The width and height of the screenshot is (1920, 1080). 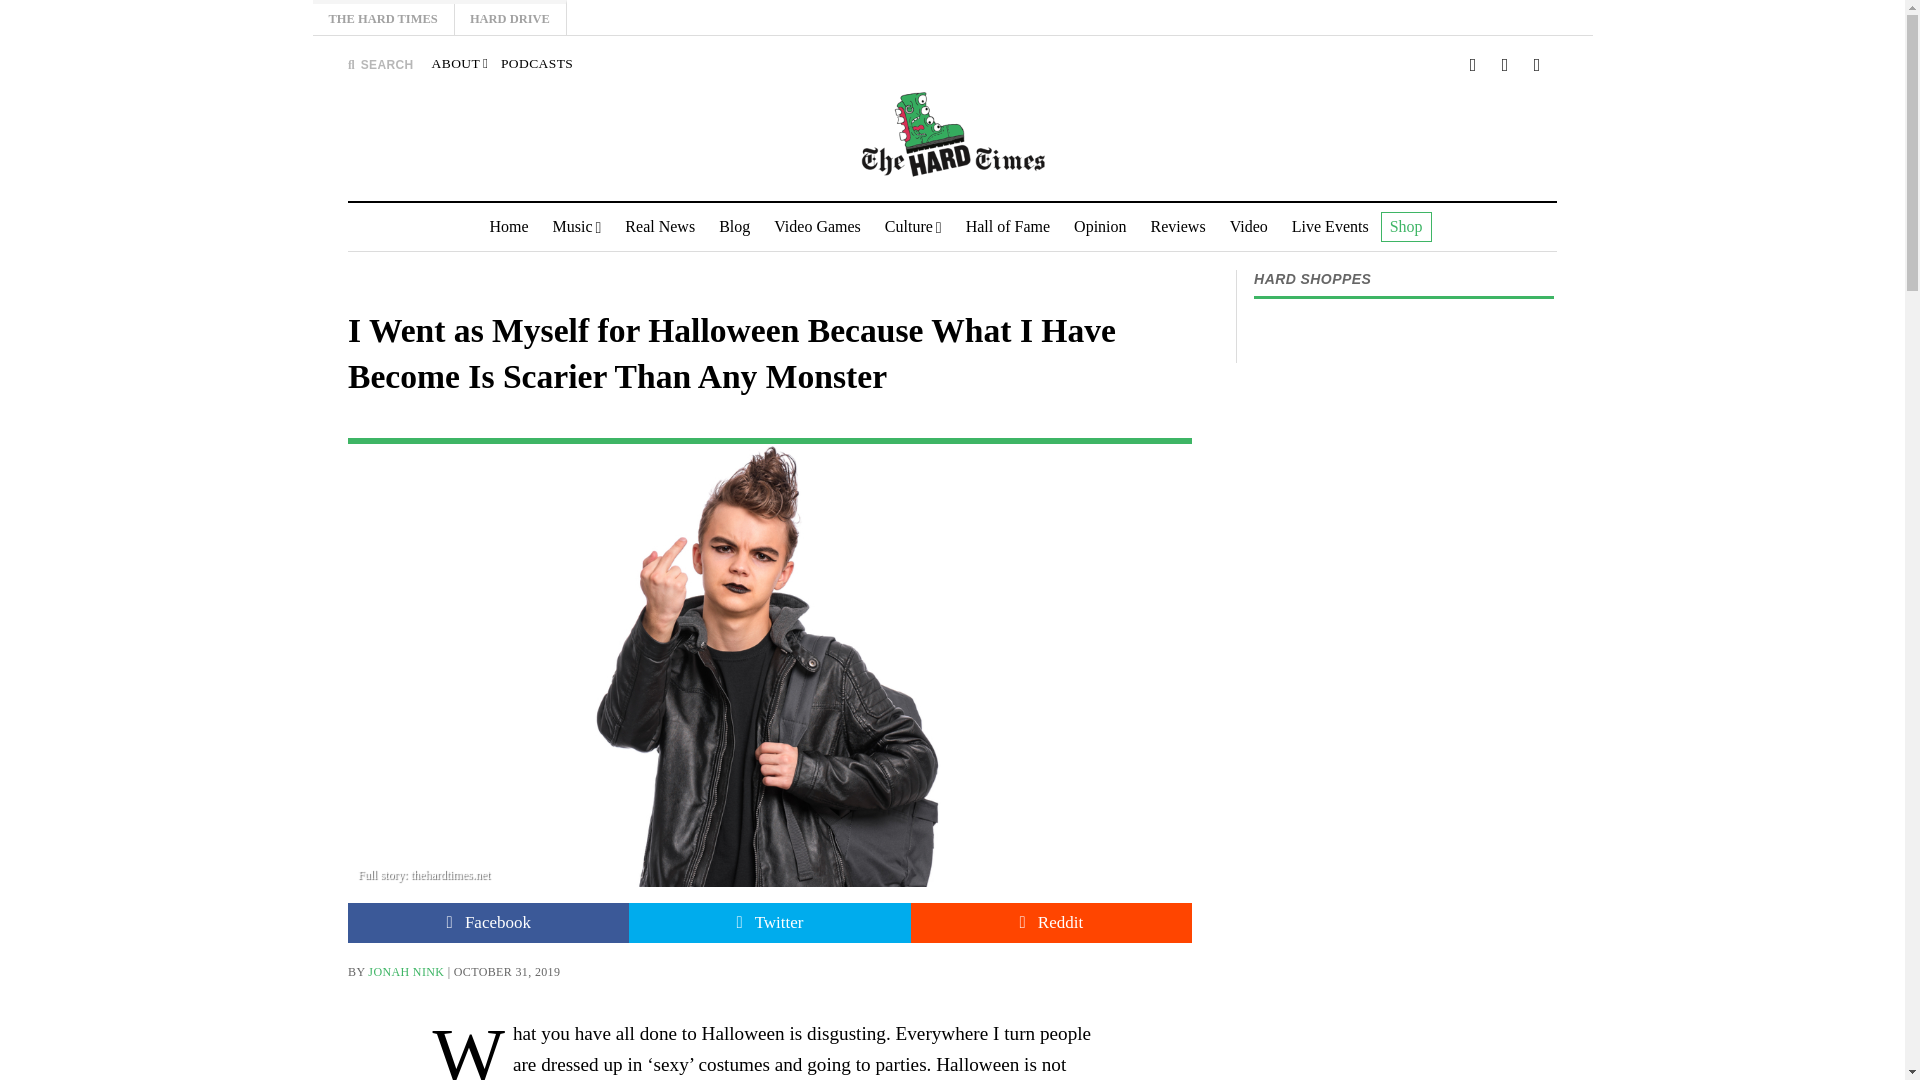 What do you see at coordinates (380, 64) in the screenshot?
I see `SEARCH` at bounding box center [380, 64].